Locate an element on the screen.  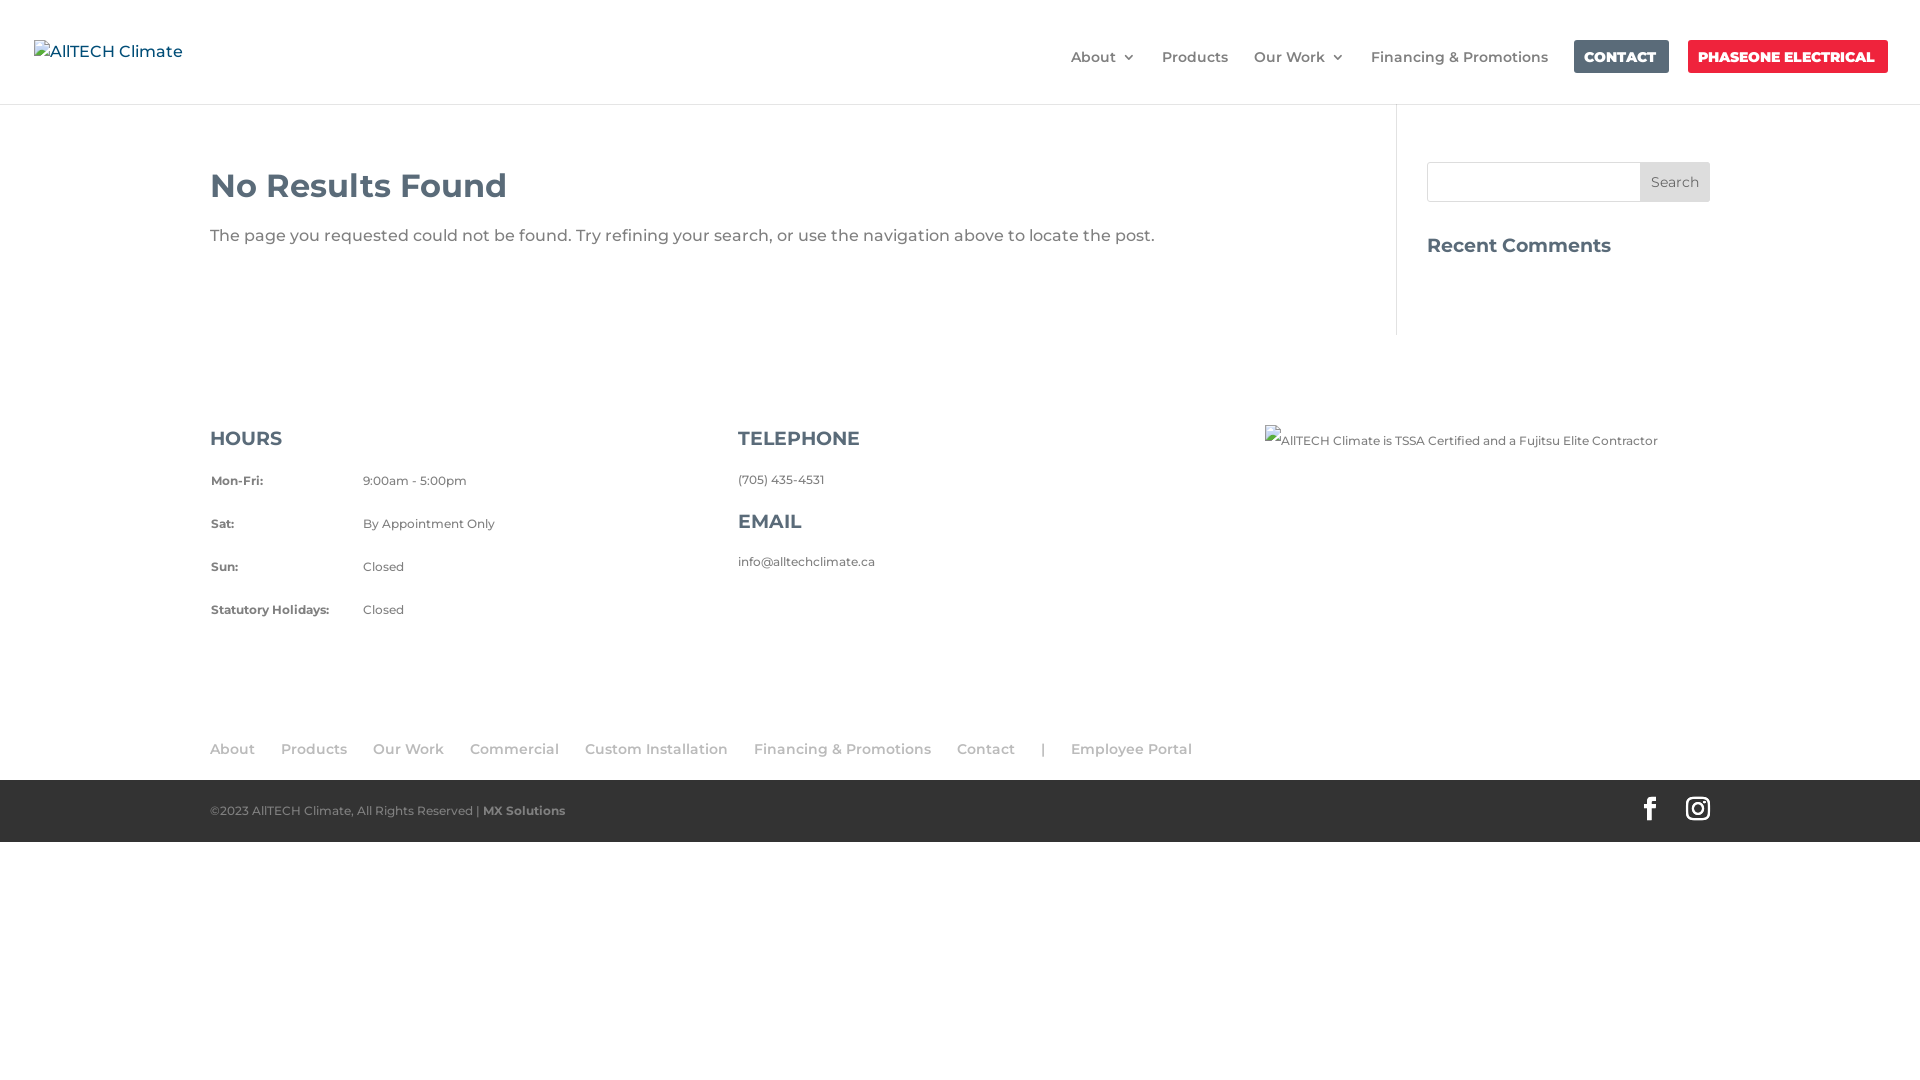
About is located at coordinates (1104, 77).